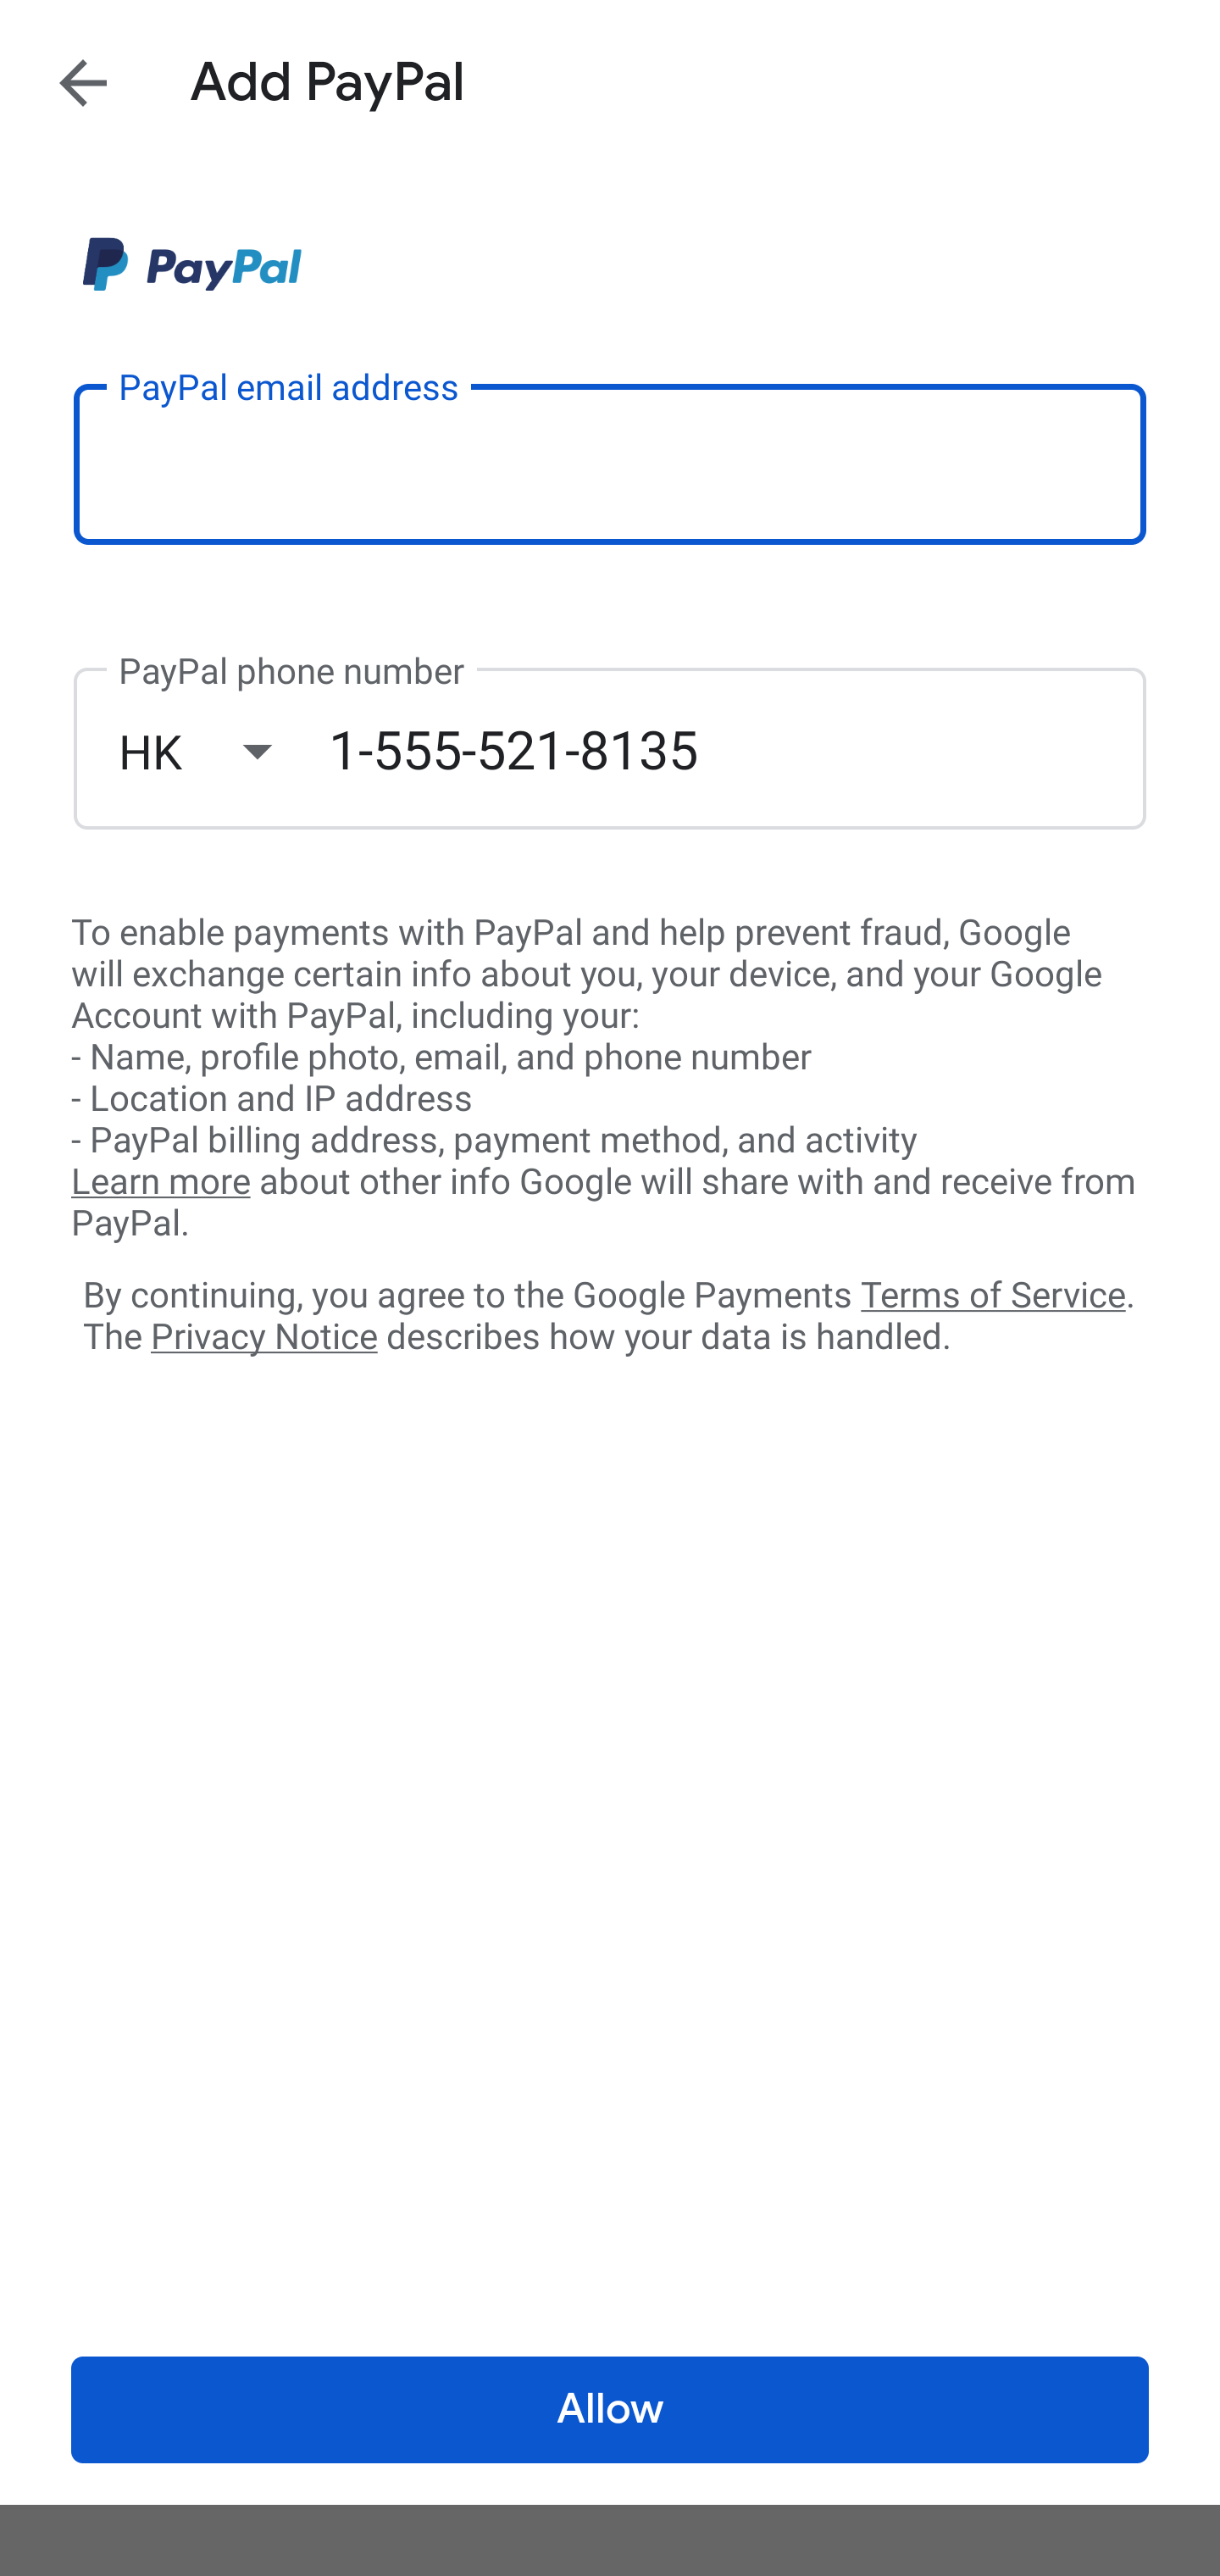 This screenshot has height=2576, width=1220. I want to click on PayPal email address, so click(610, 463).